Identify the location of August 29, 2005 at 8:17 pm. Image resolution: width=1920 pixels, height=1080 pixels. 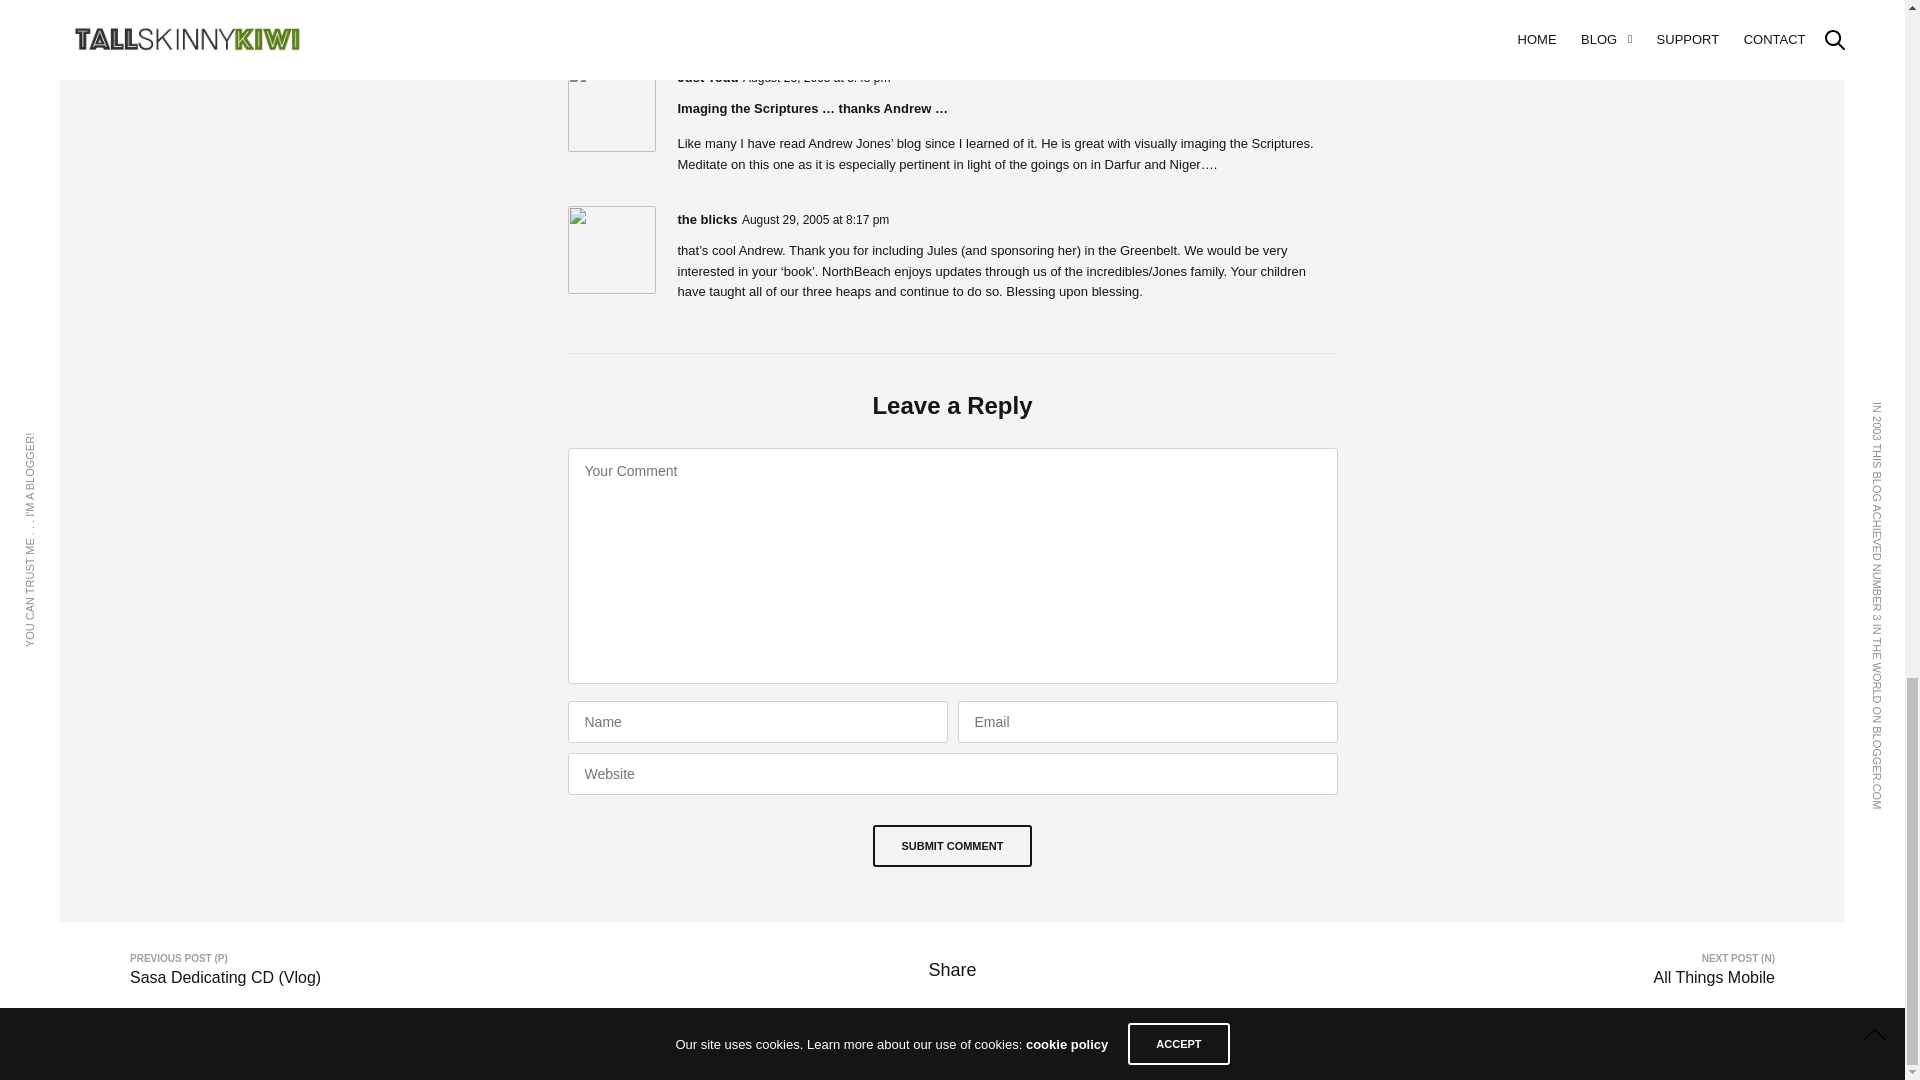
(814, 219).